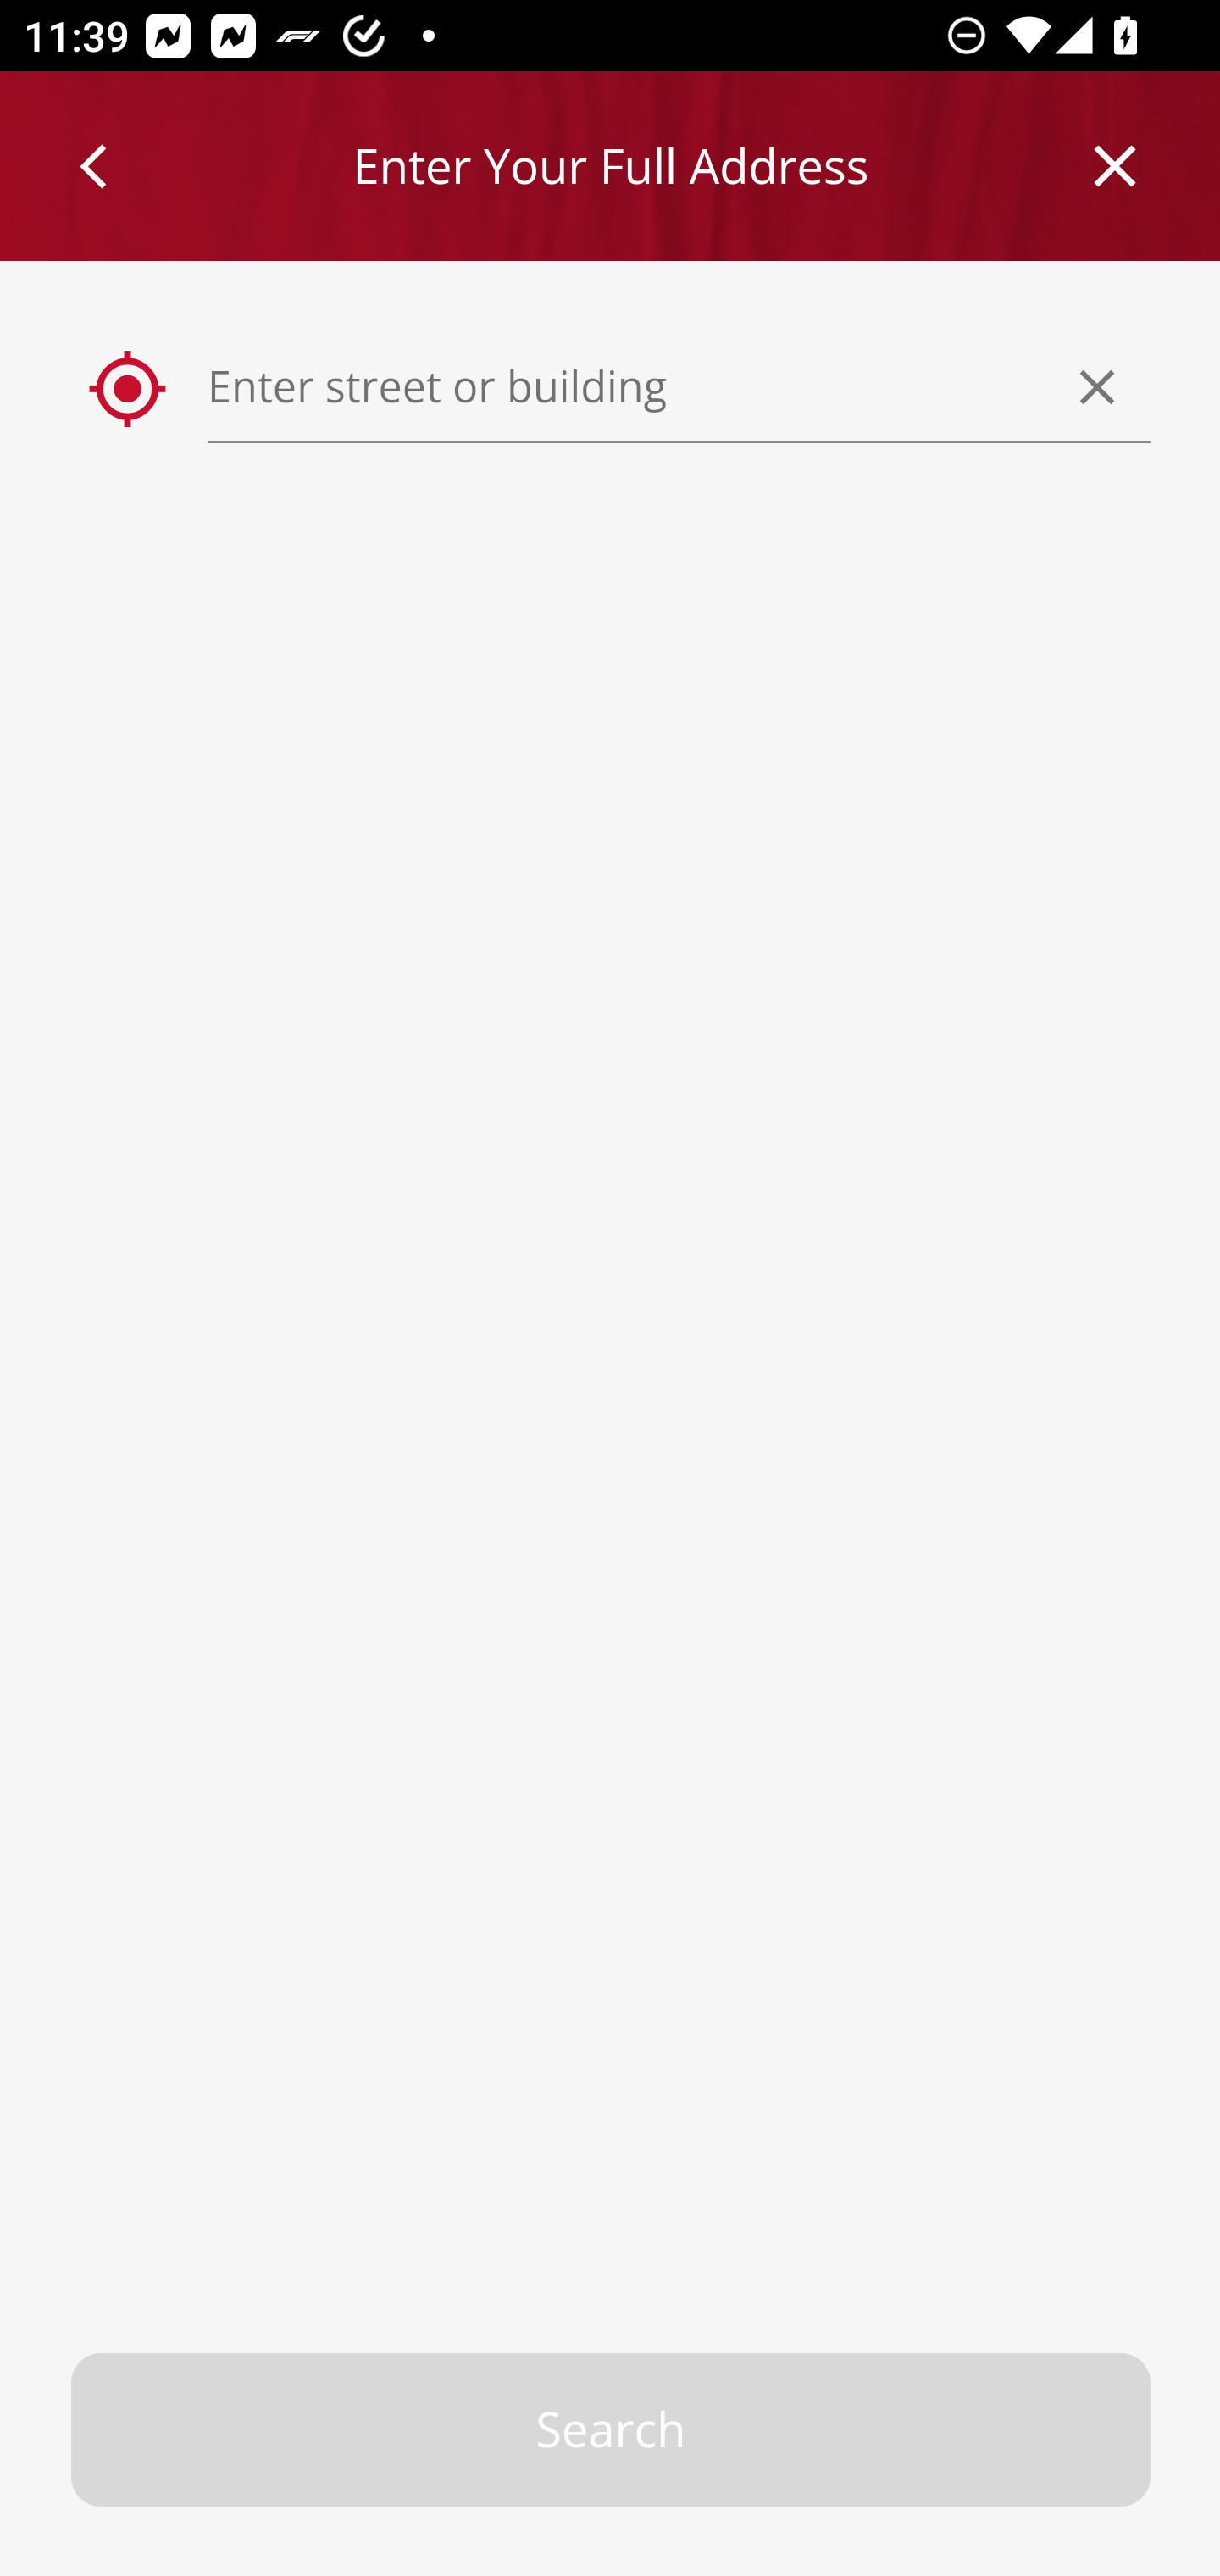  What do you see at coordinates (1116, 166) in the screenshot?
I see `close` at bounding box center [1116, 166].